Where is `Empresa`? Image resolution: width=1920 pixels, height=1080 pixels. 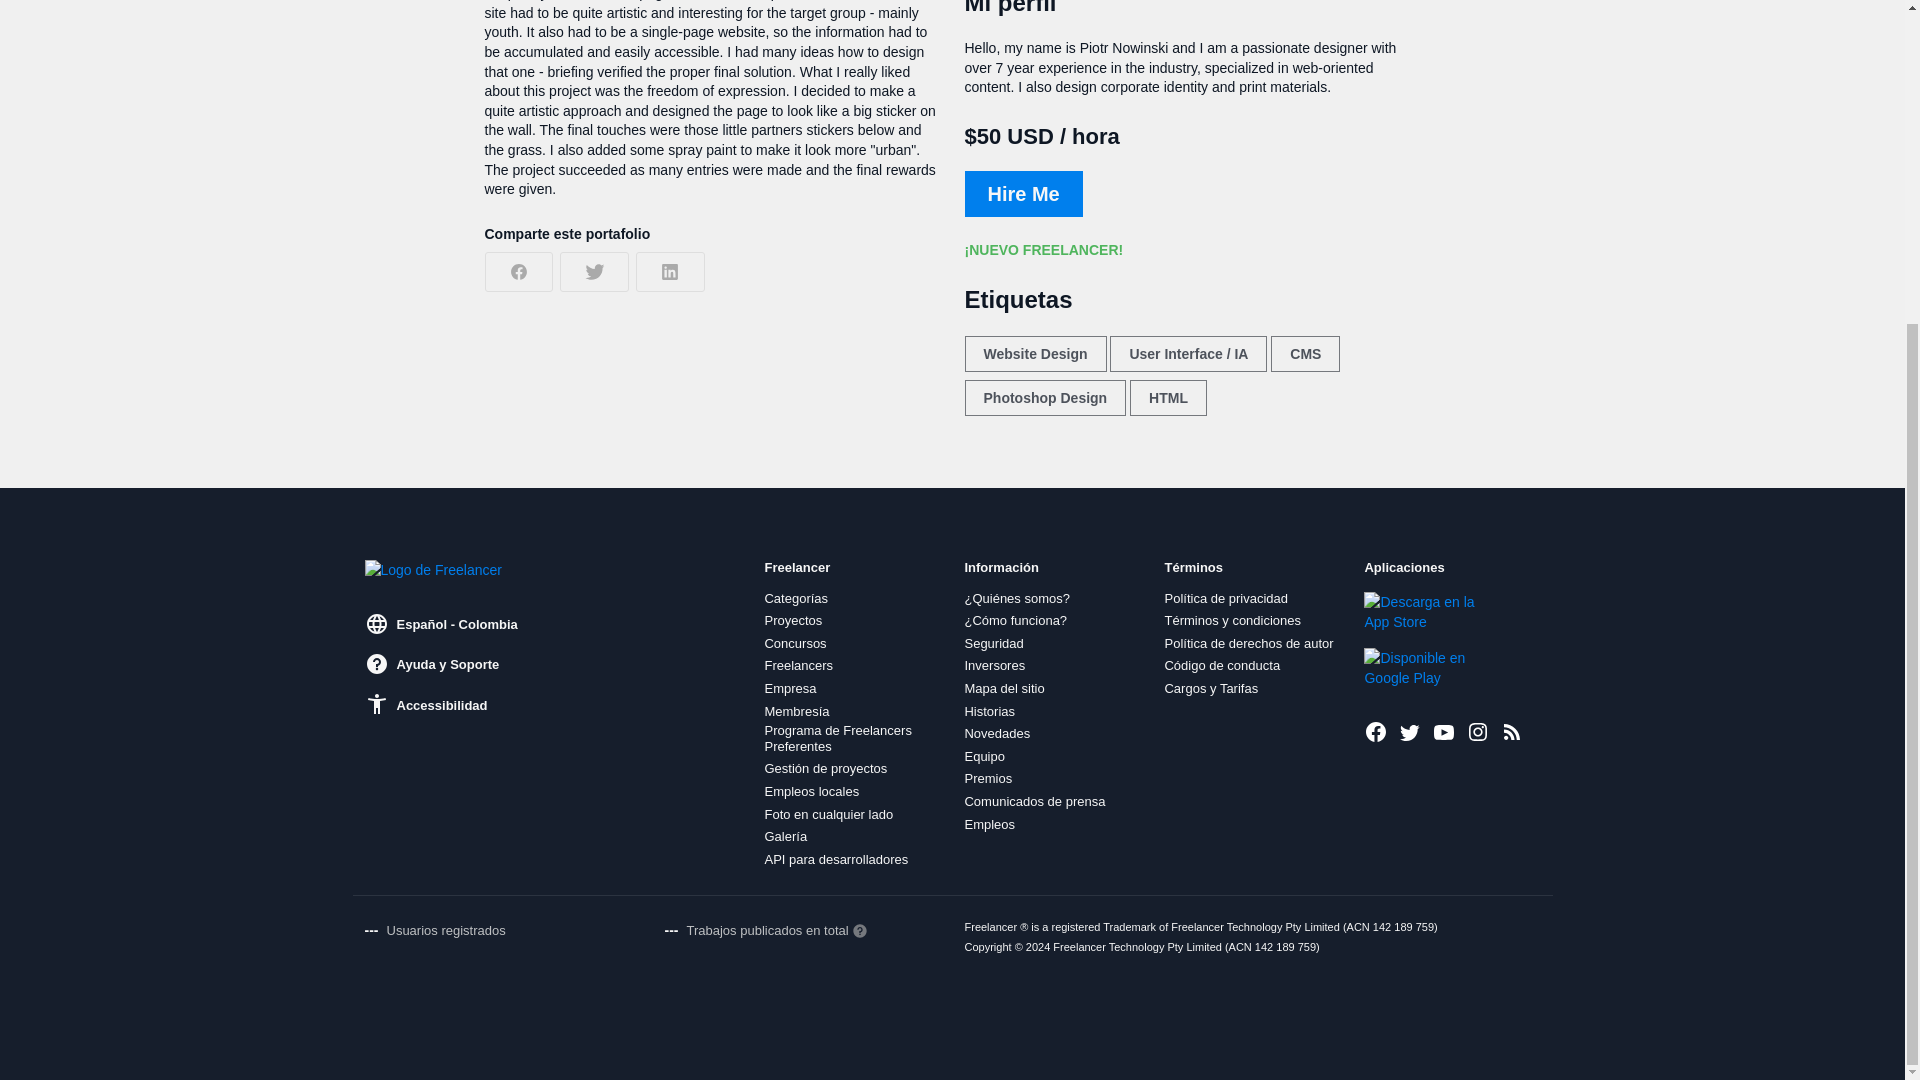 Empresa is located at coordinates (790, 688).